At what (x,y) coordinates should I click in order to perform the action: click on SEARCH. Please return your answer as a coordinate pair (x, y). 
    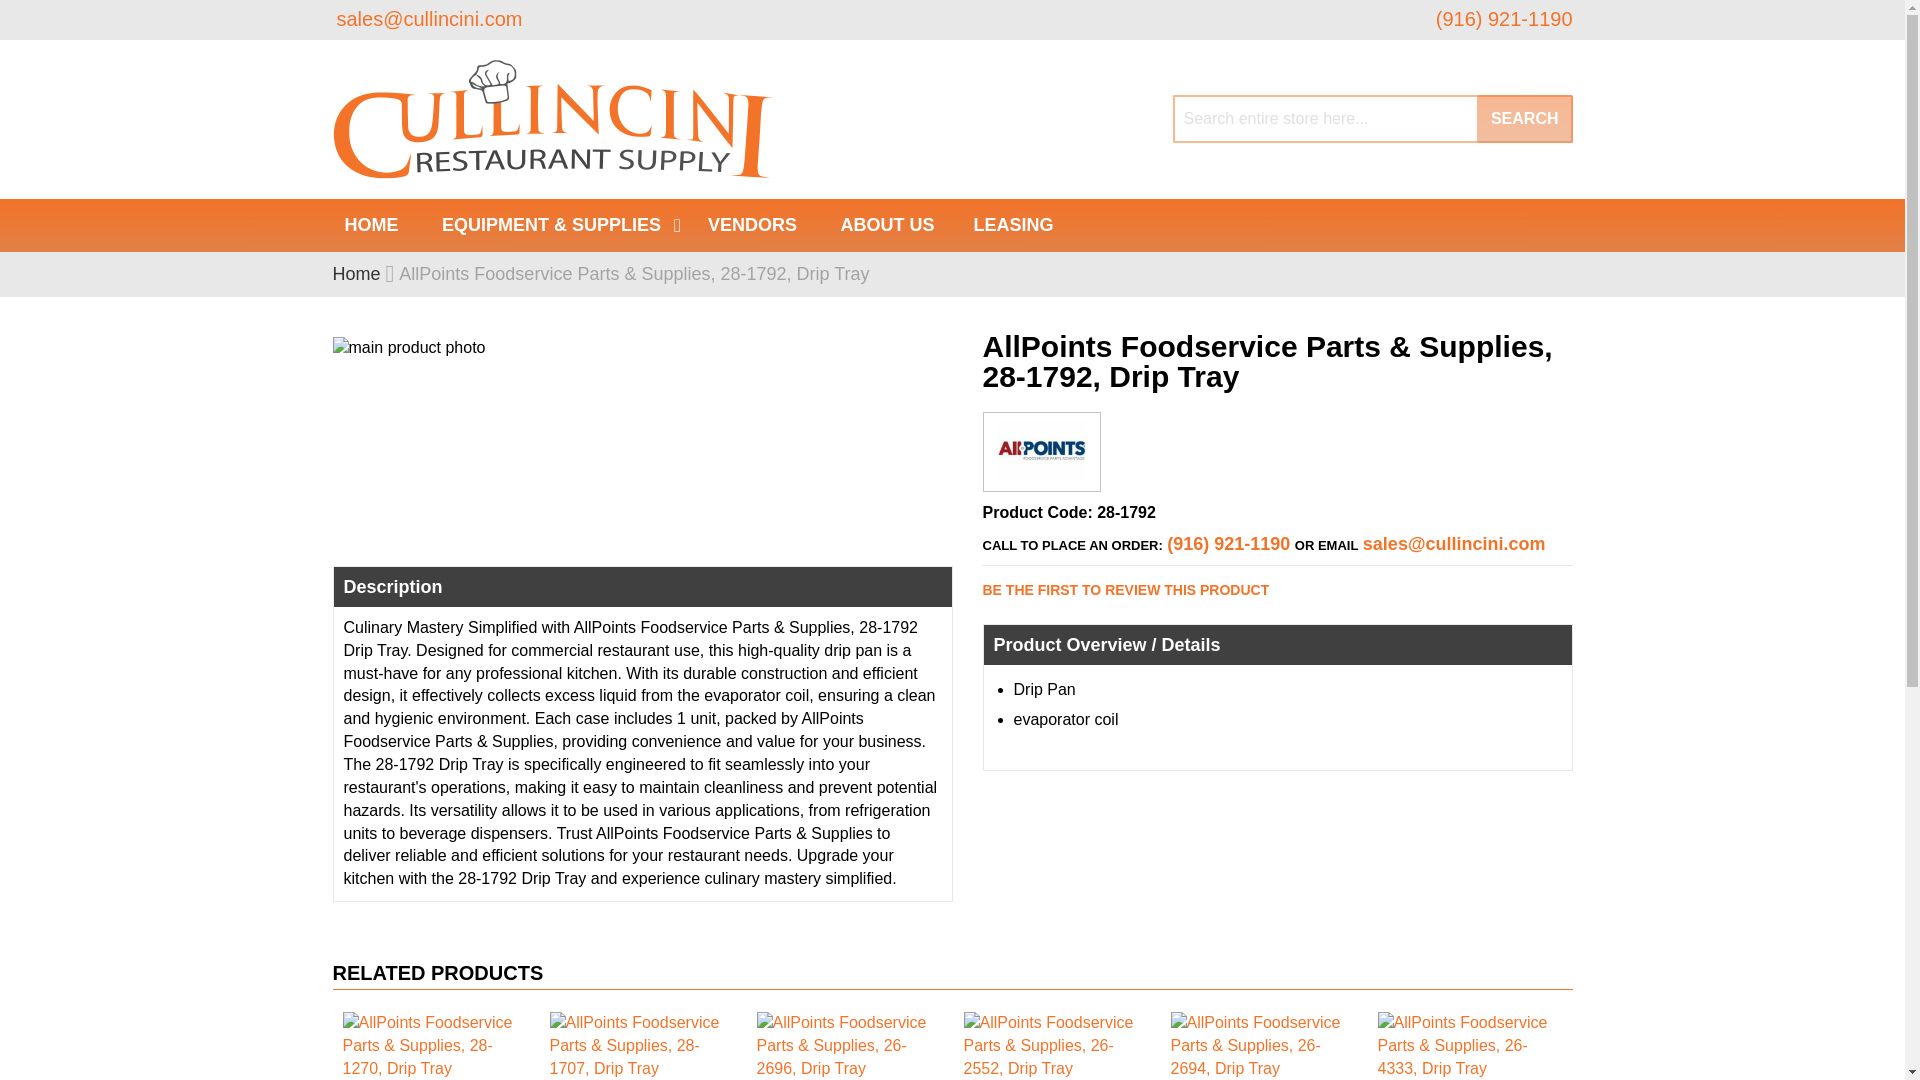
    Looking at the image, I should click on (1524, 118).